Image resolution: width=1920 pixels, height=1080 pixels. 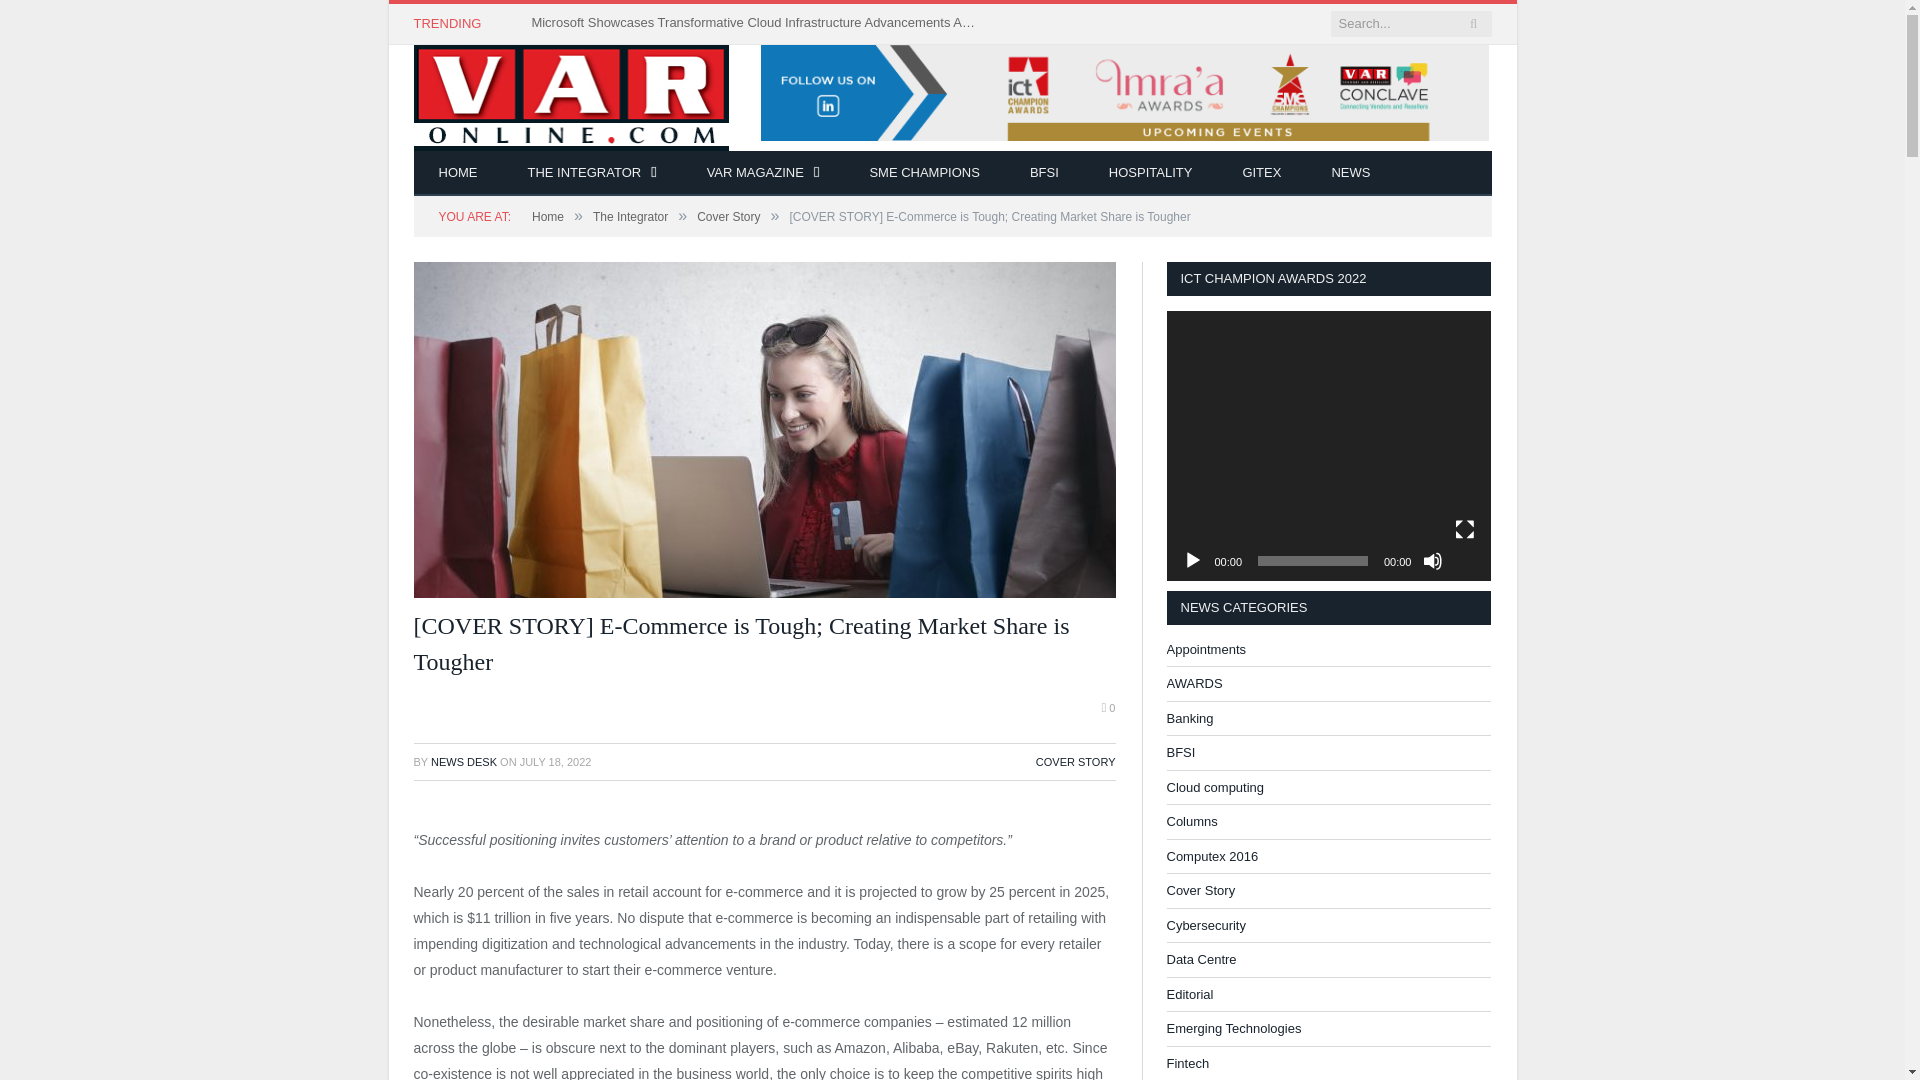 What do you see at coordinates (458, 173) in the screenshot?
I see `HOME` at bounding box center [458, 173].